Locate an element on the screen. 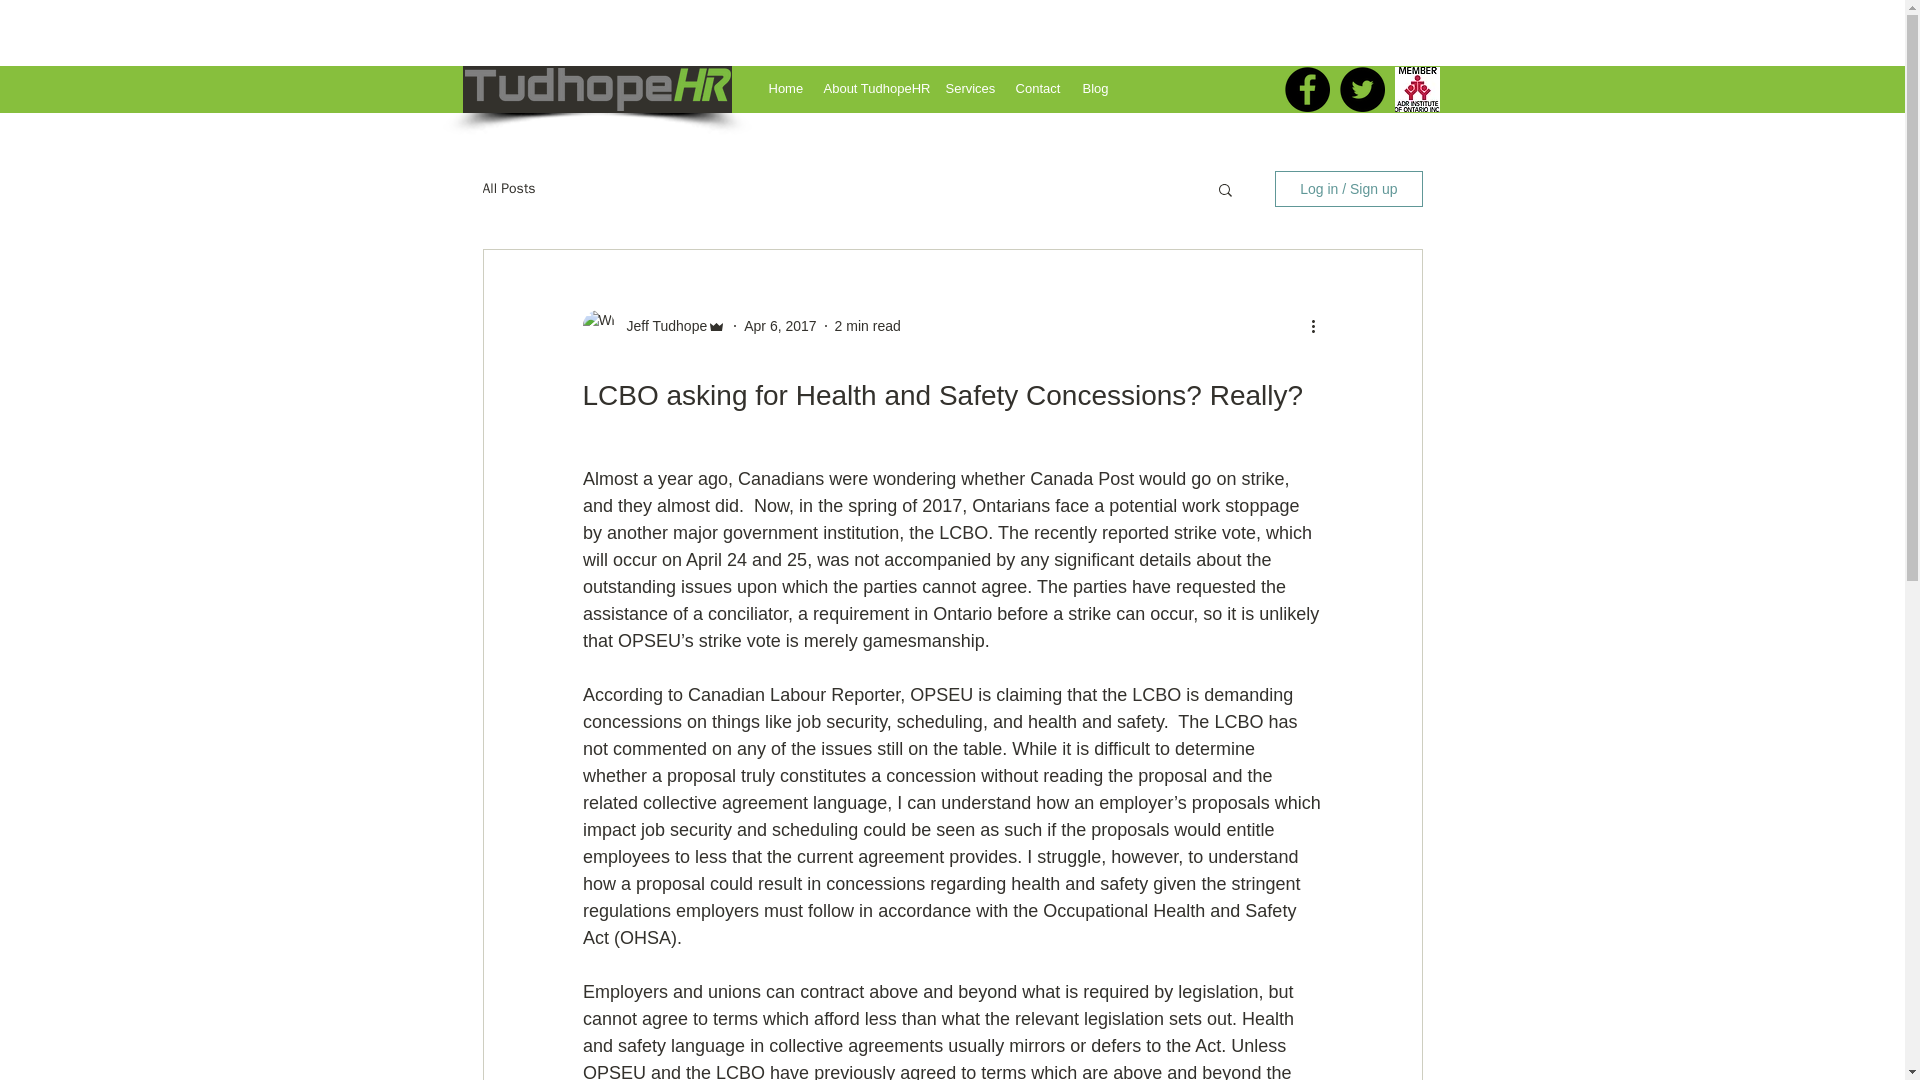 The image size is (1920, 1080). Blog is located at coordinates (1095, 88).